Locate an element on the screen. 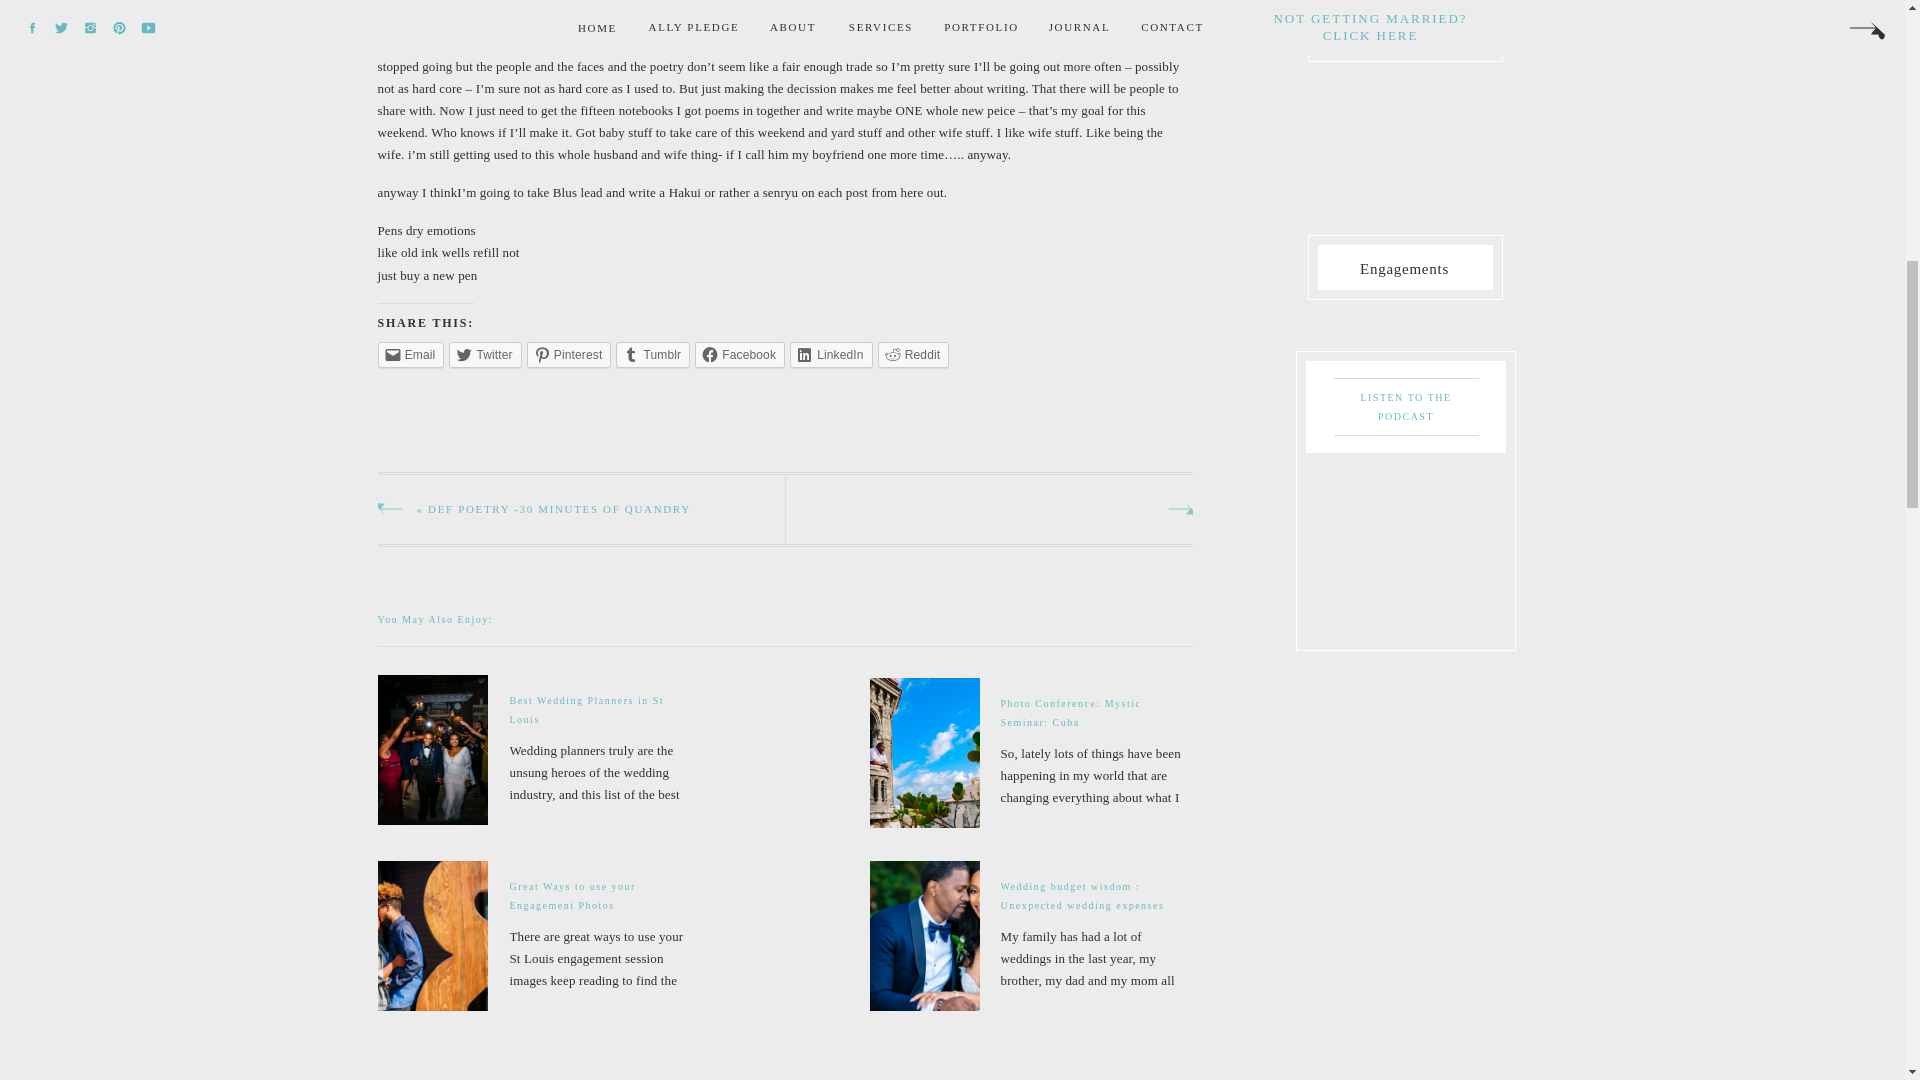  Wedding budget wisdom : Unexpected wedding expenses is located at coordinates (1032, 936).